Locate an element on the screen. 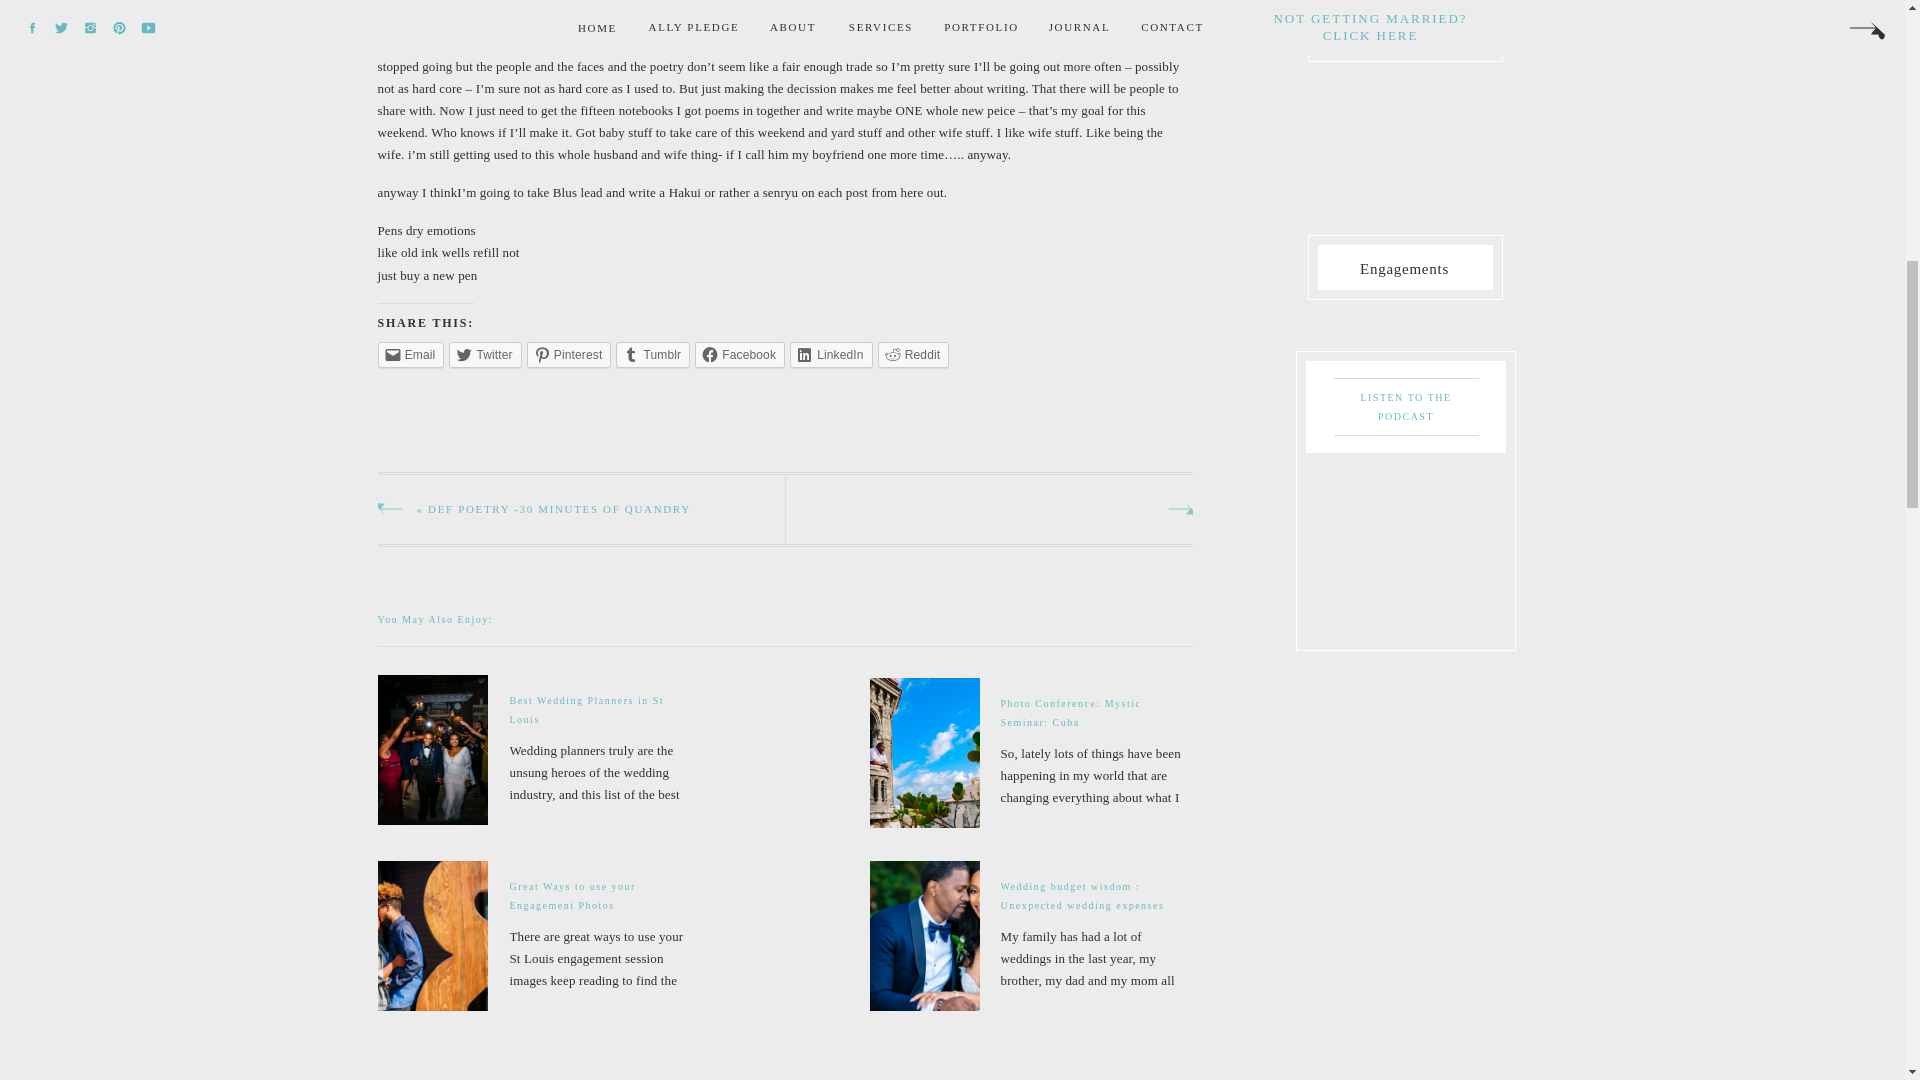  Wedding budget wisdom : Unexpected wedding expenses is located at coordinates (1032, 936).